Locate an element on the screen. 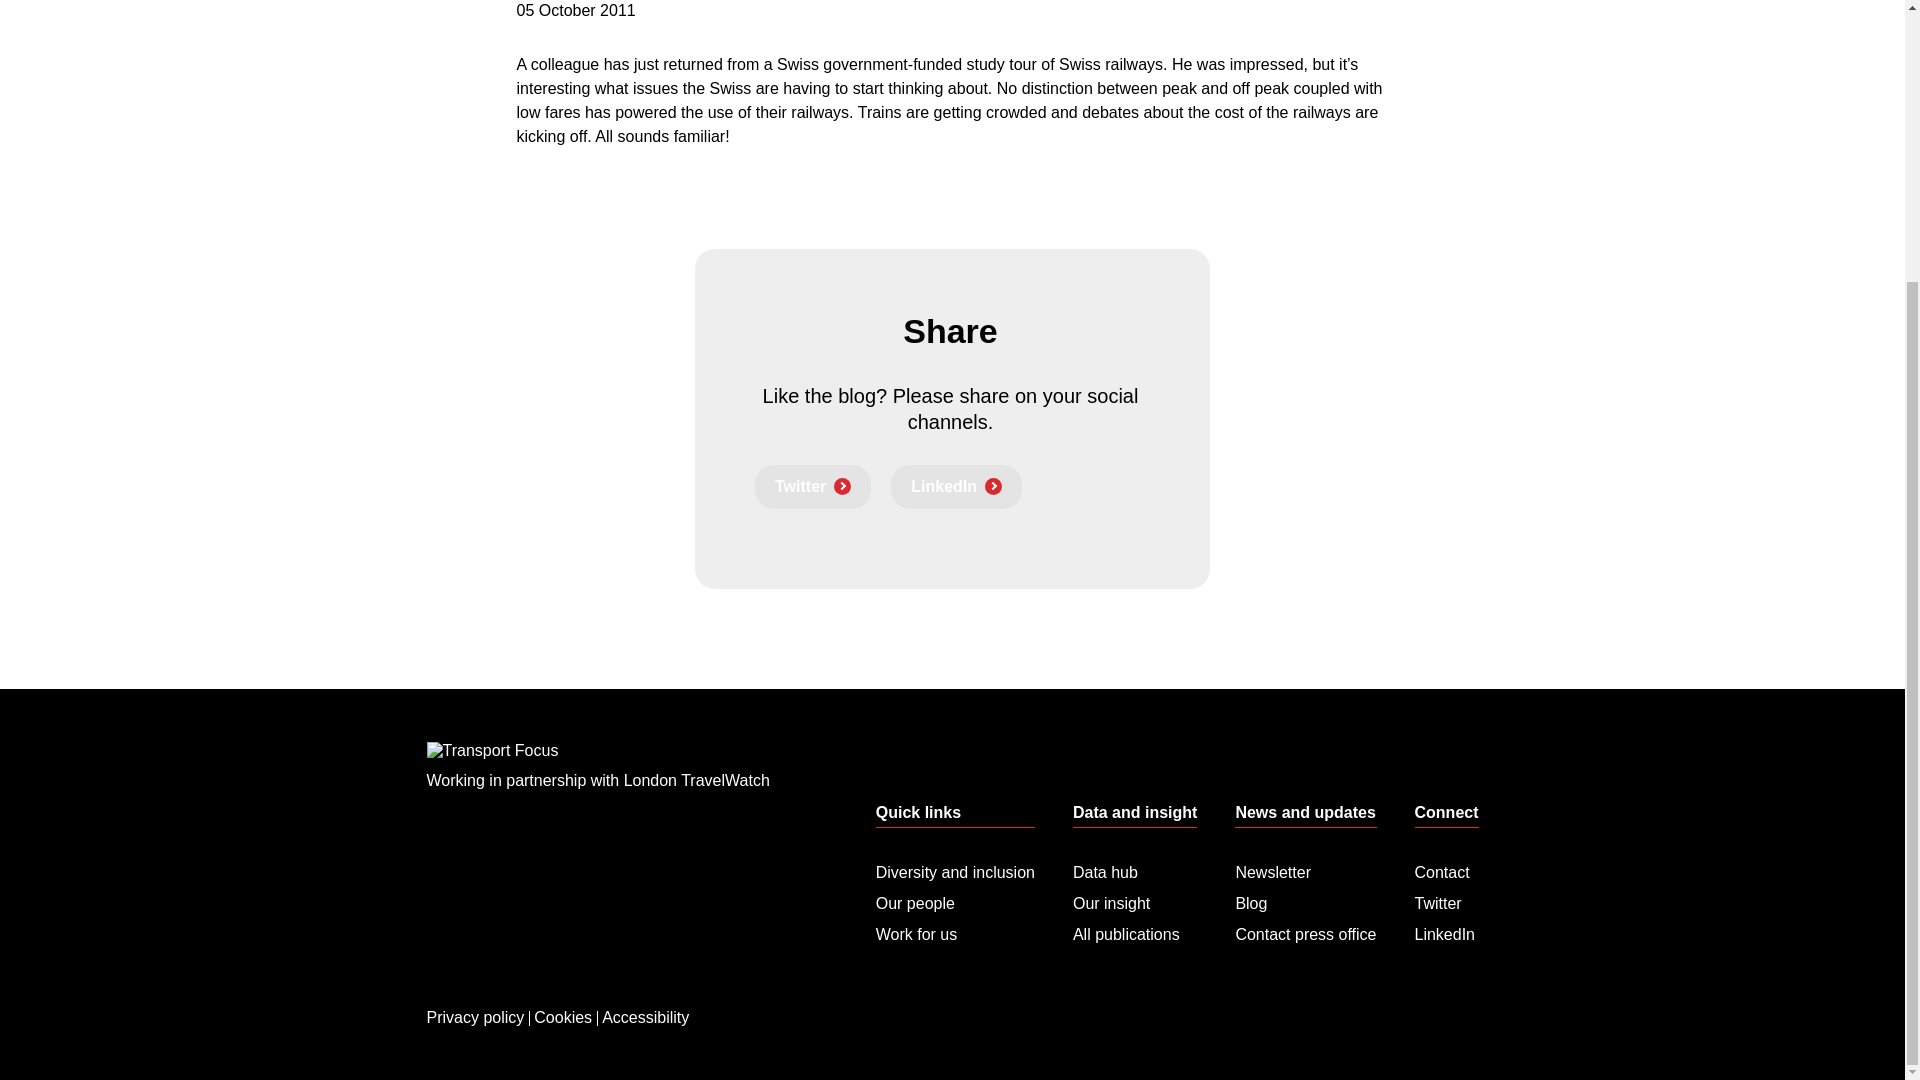 This screenshot has height=1080, width=1920. Our insight is located at coordinates (1134, 898).